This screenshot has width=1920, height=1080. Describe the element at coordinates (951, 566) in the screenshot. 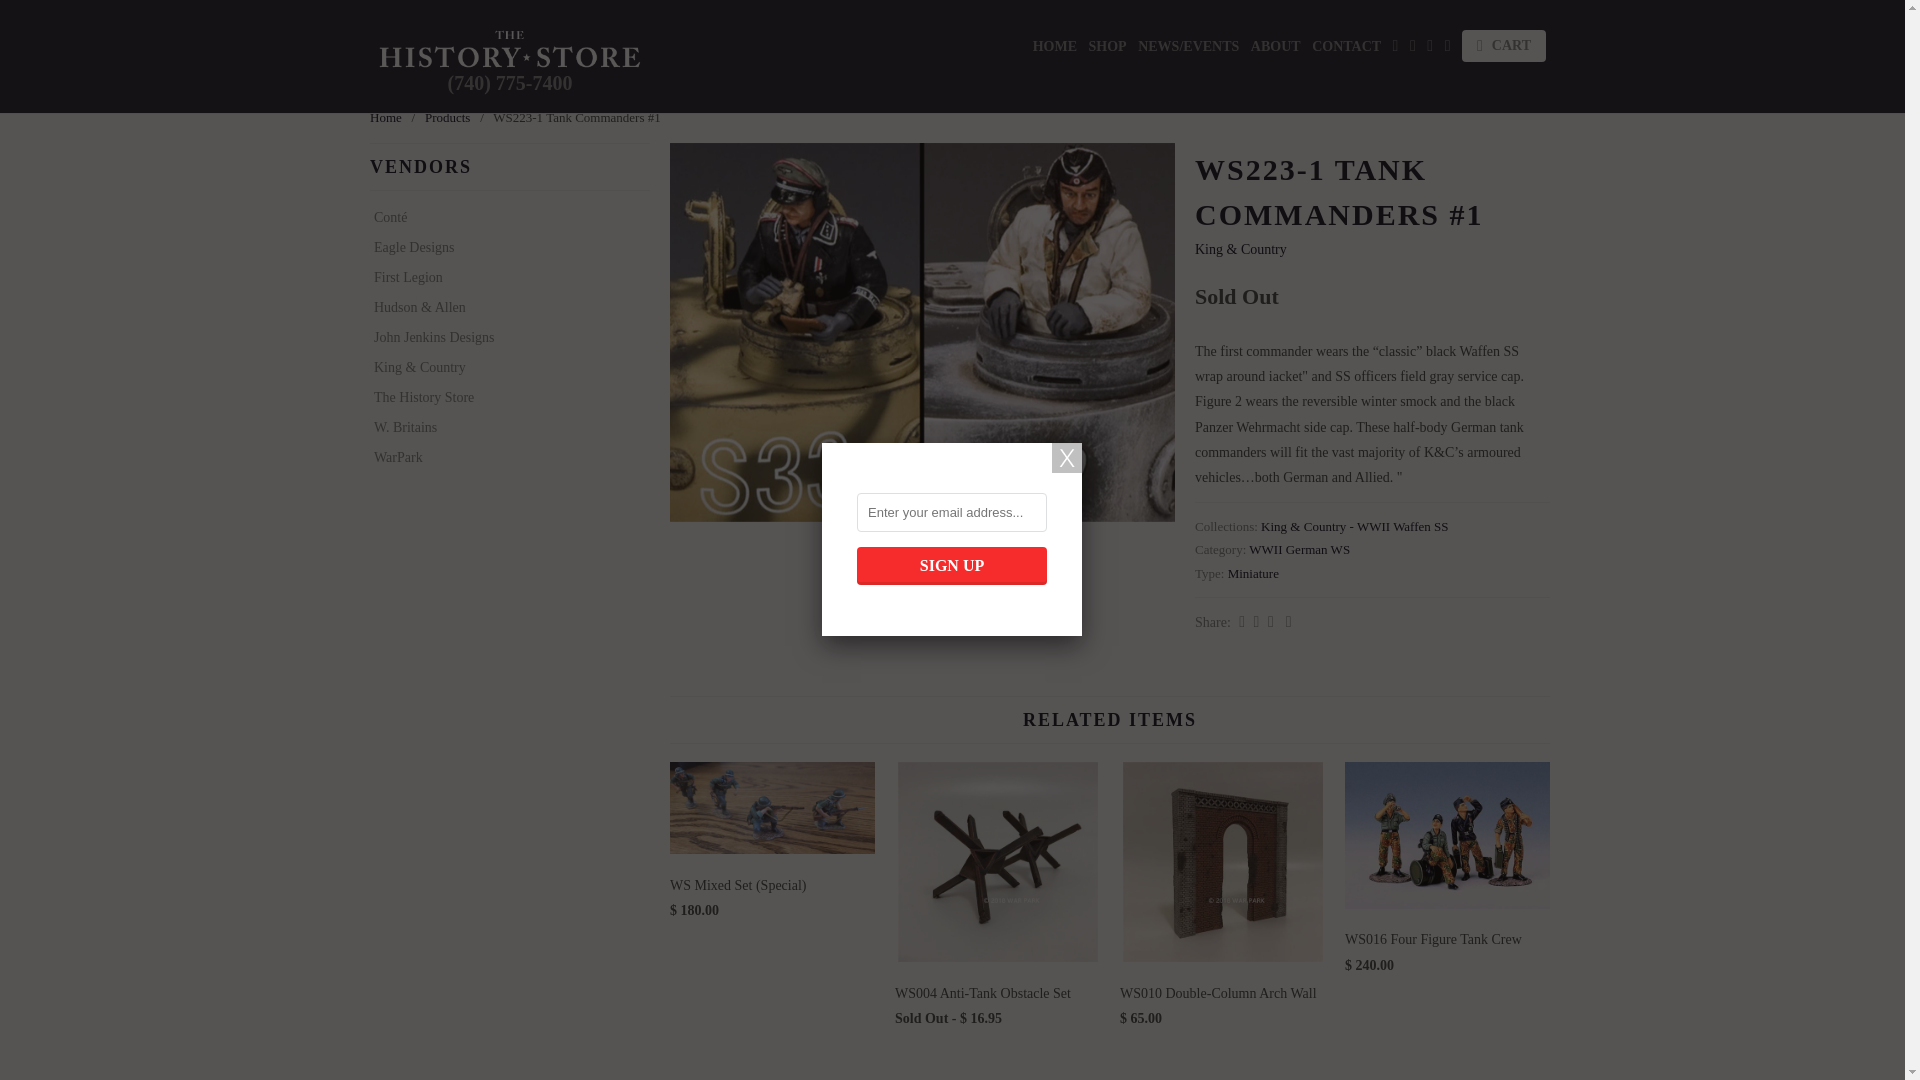

I see `Sign Up` at that location.